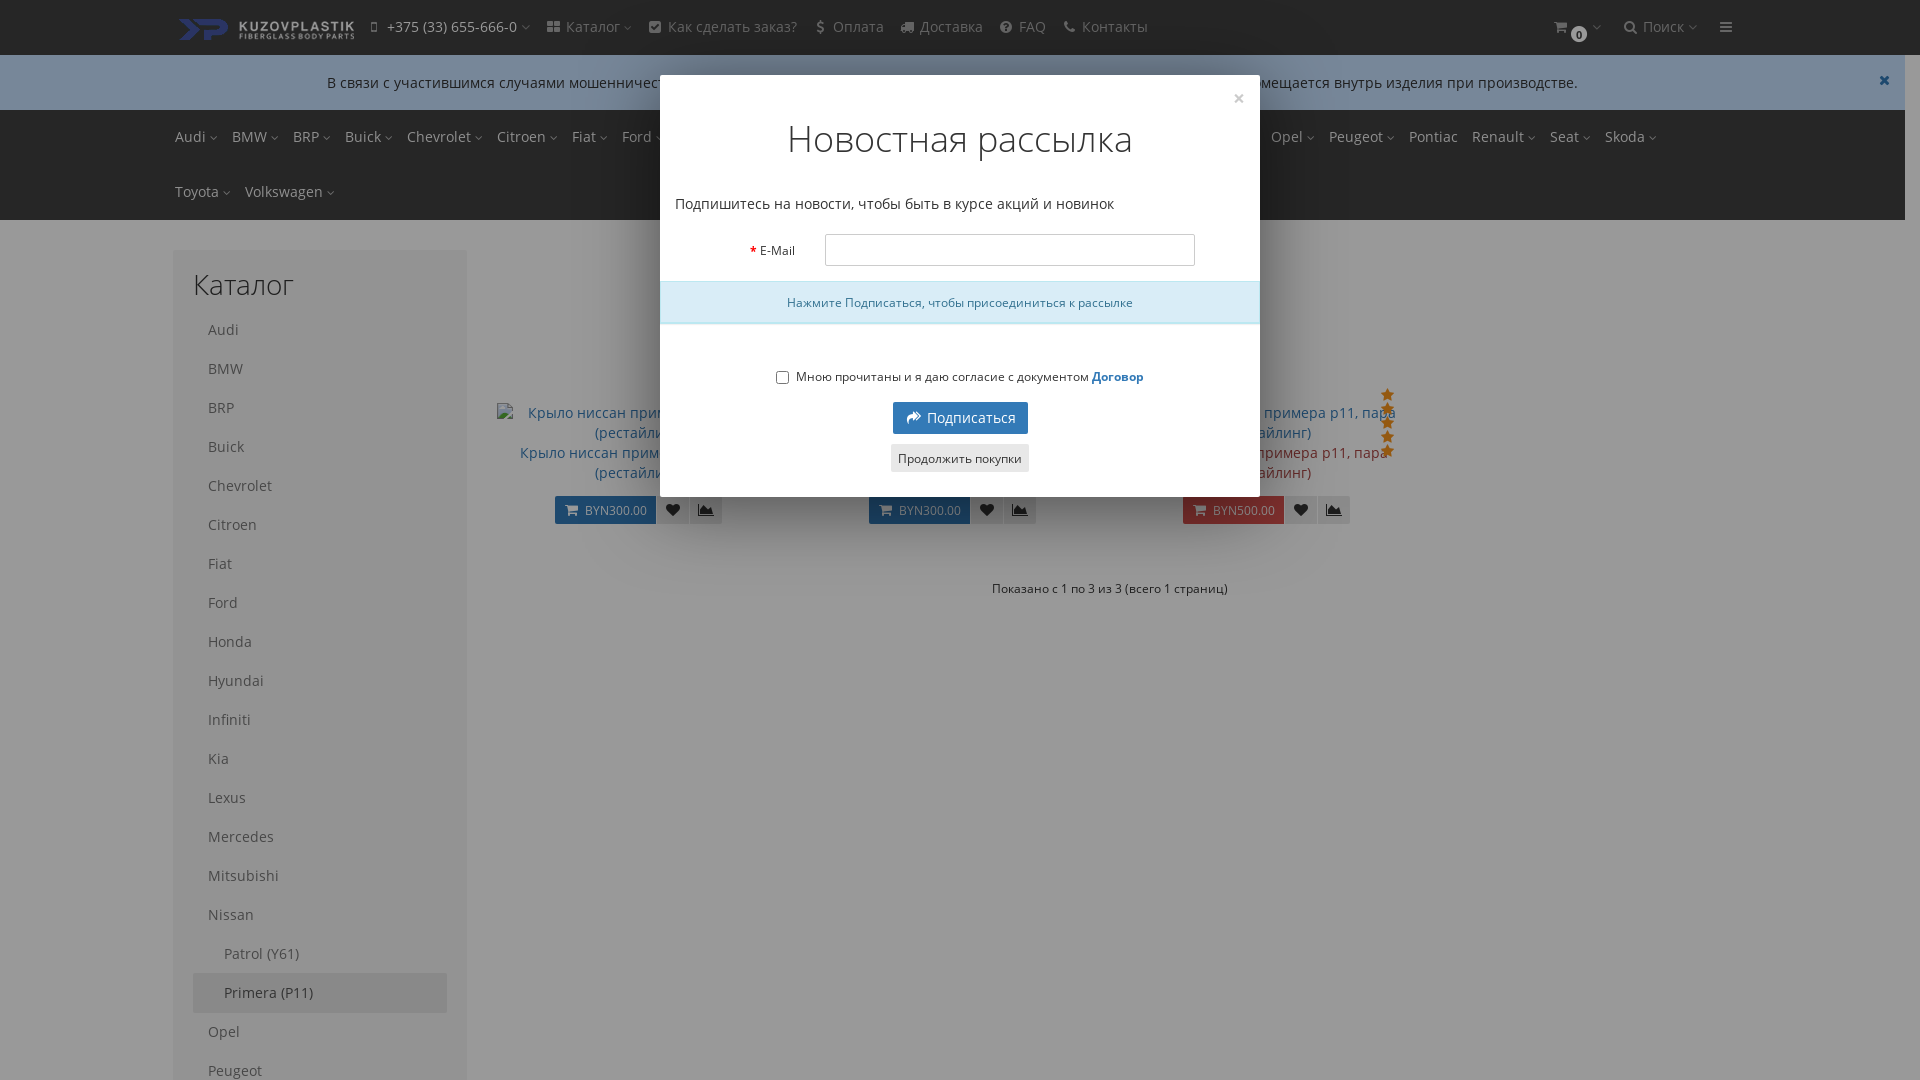 This screenshot has width=1920, height=1080. I want to click on Ford, so click(319, 603).